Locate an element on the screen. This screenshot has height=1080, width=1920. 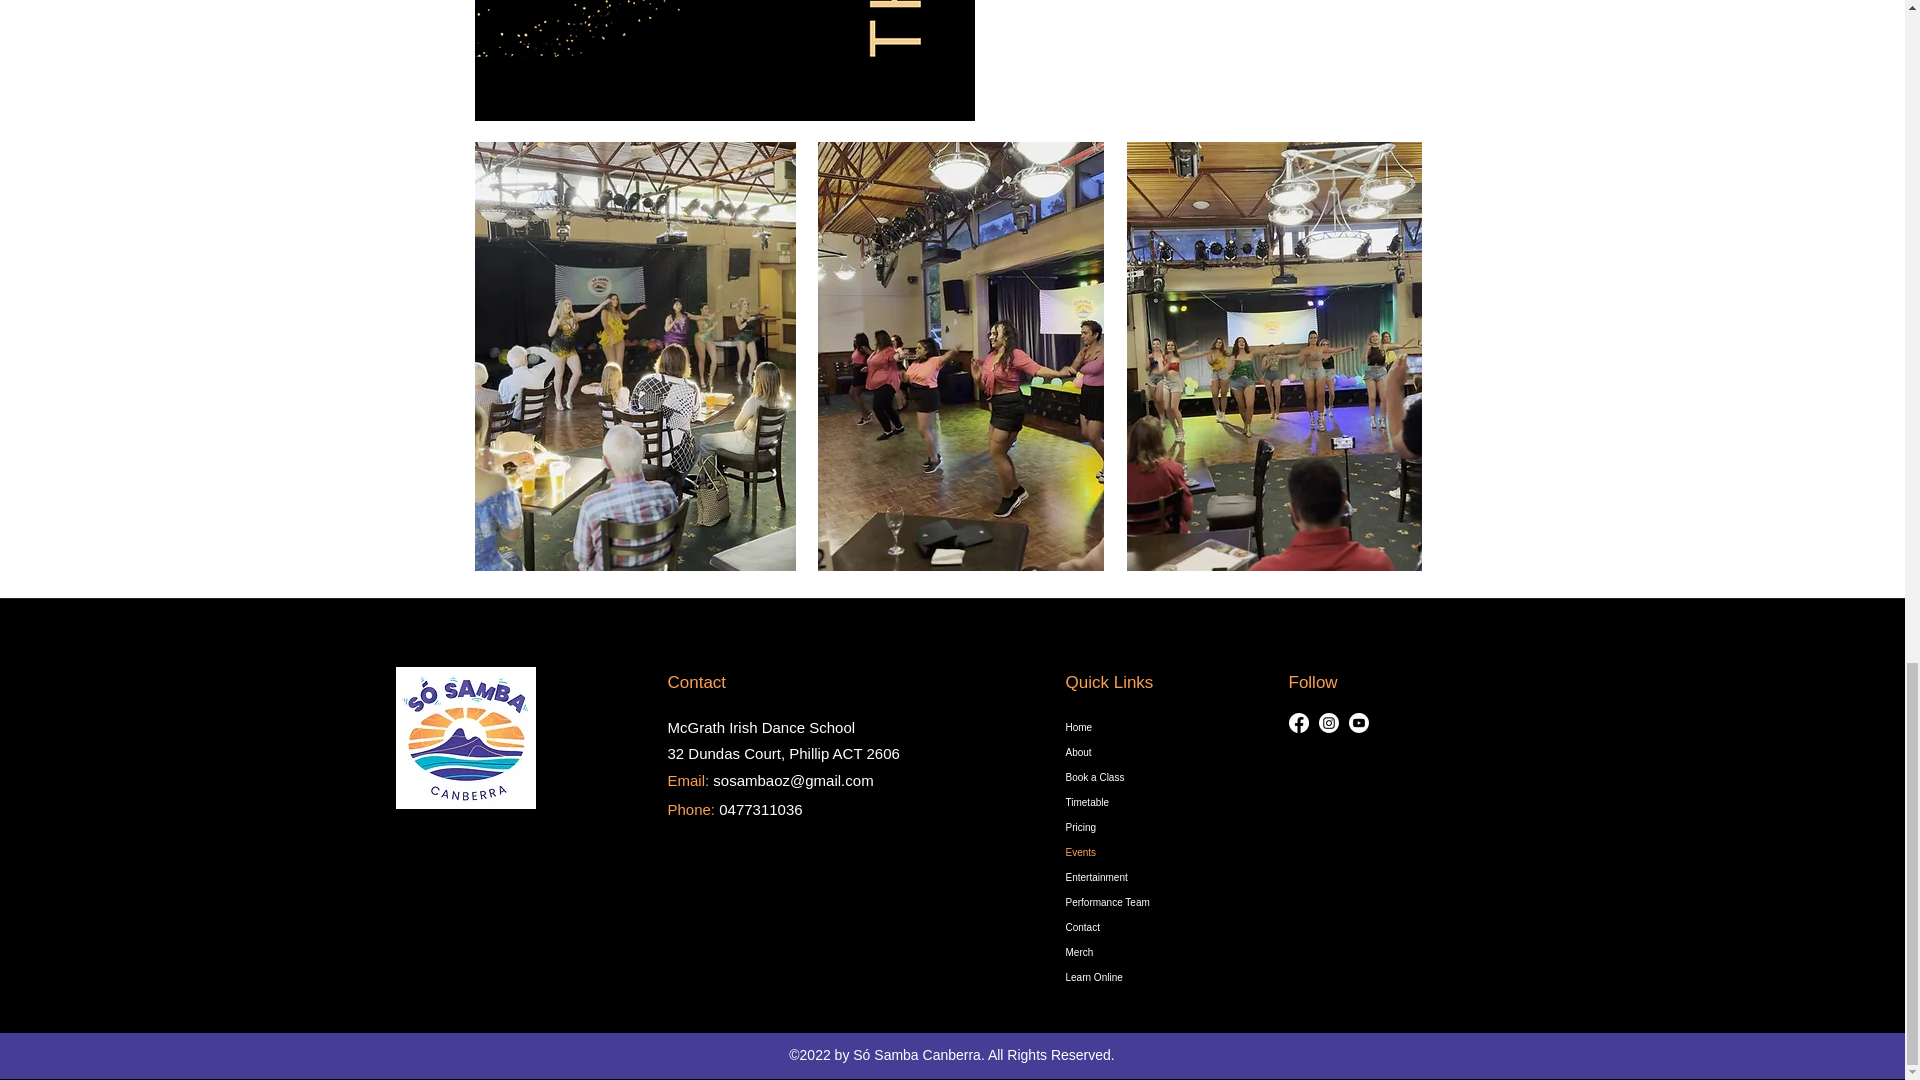
Performance Team is located at coordinates (1161, 902).